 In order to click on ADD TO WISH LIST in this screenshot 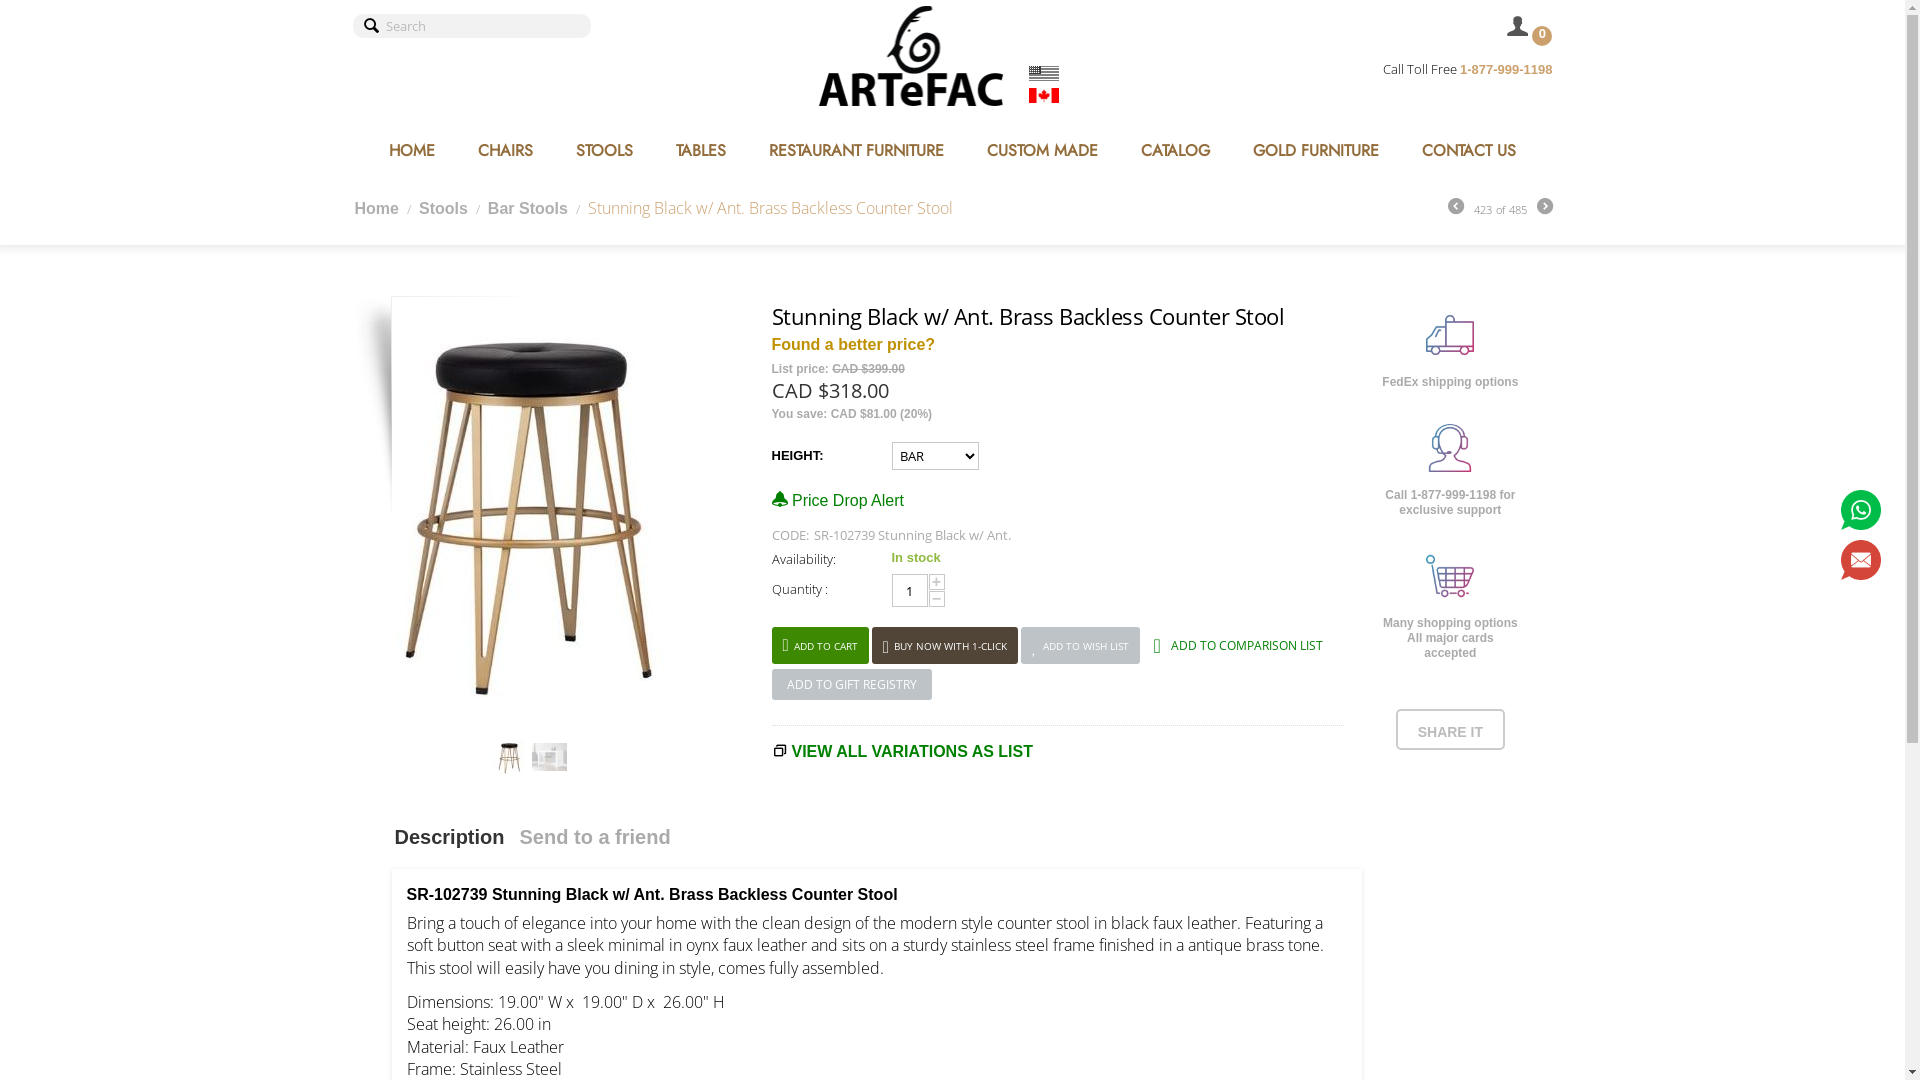, I will do `click(1080, 646)`.